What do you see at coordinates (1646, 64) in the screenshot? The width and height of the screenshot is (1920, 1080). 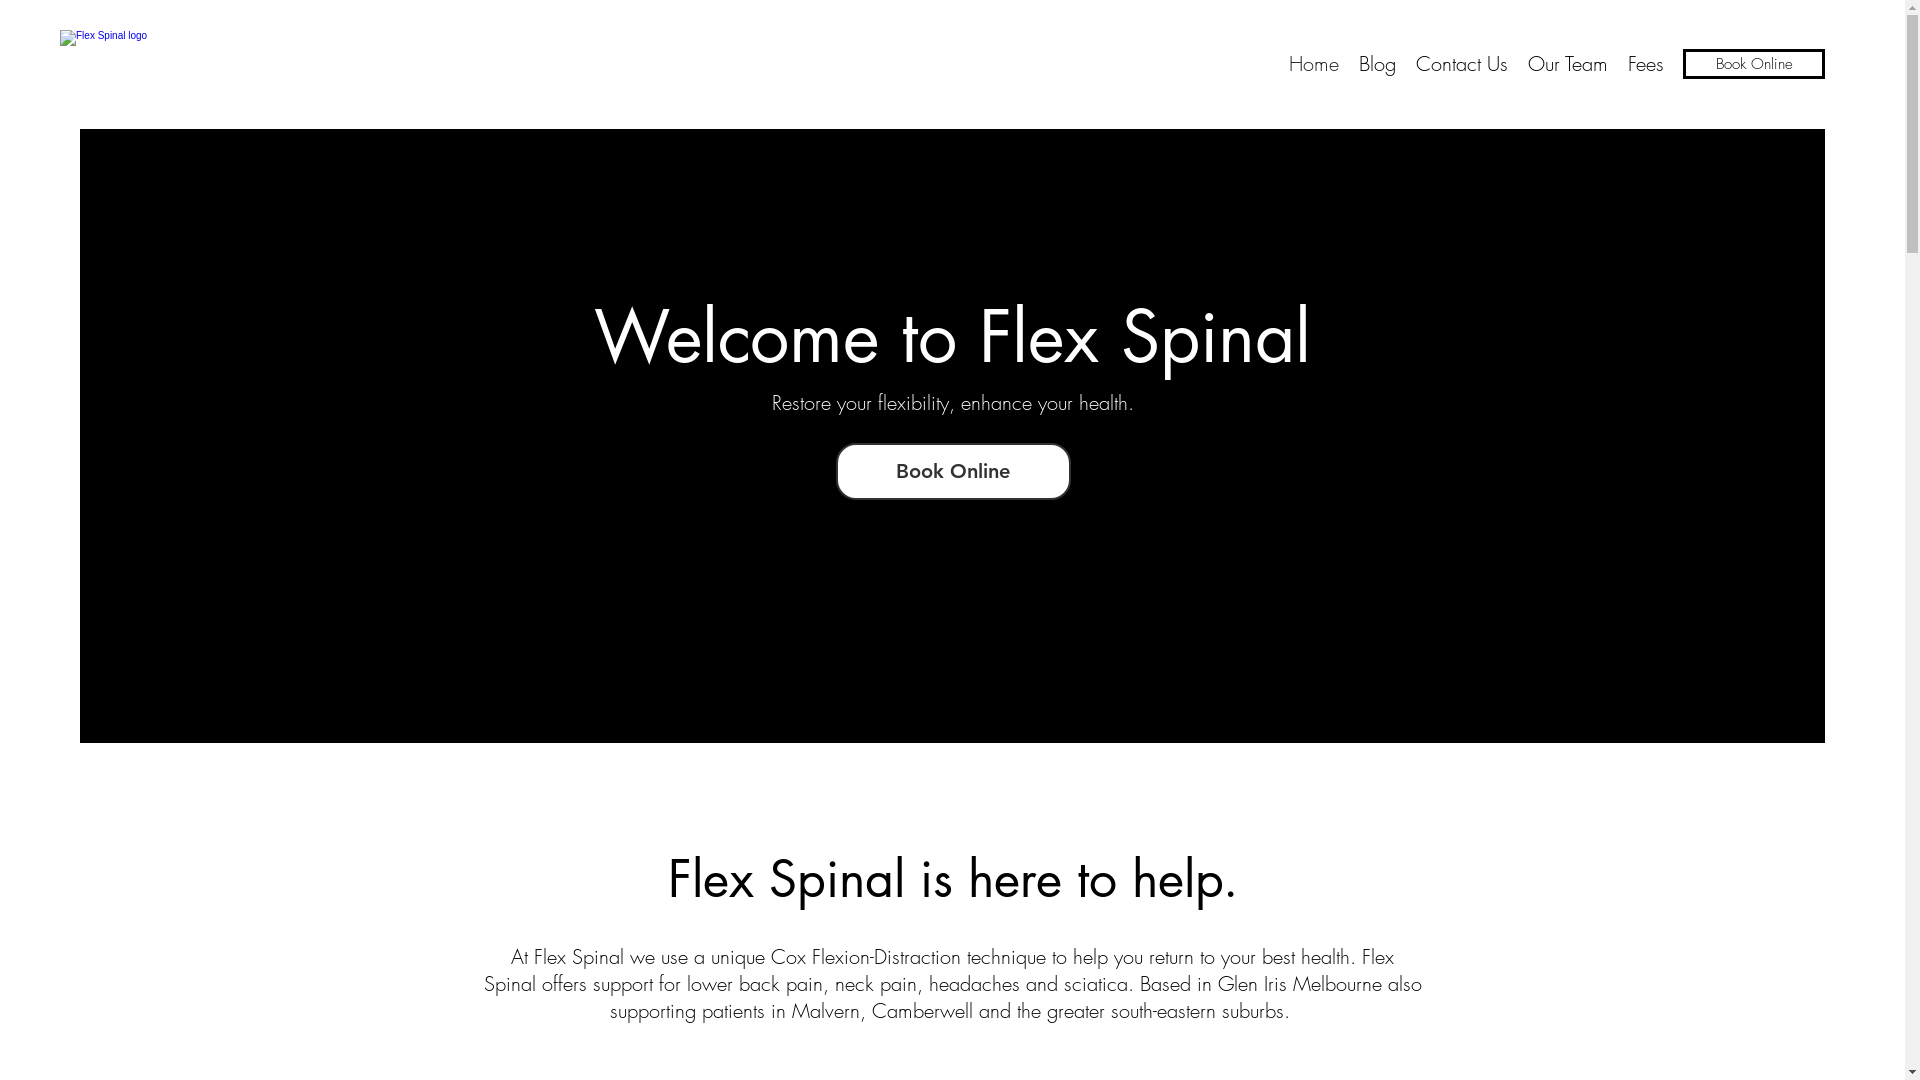 I see `Fees` at bounding box center [1646, 64].